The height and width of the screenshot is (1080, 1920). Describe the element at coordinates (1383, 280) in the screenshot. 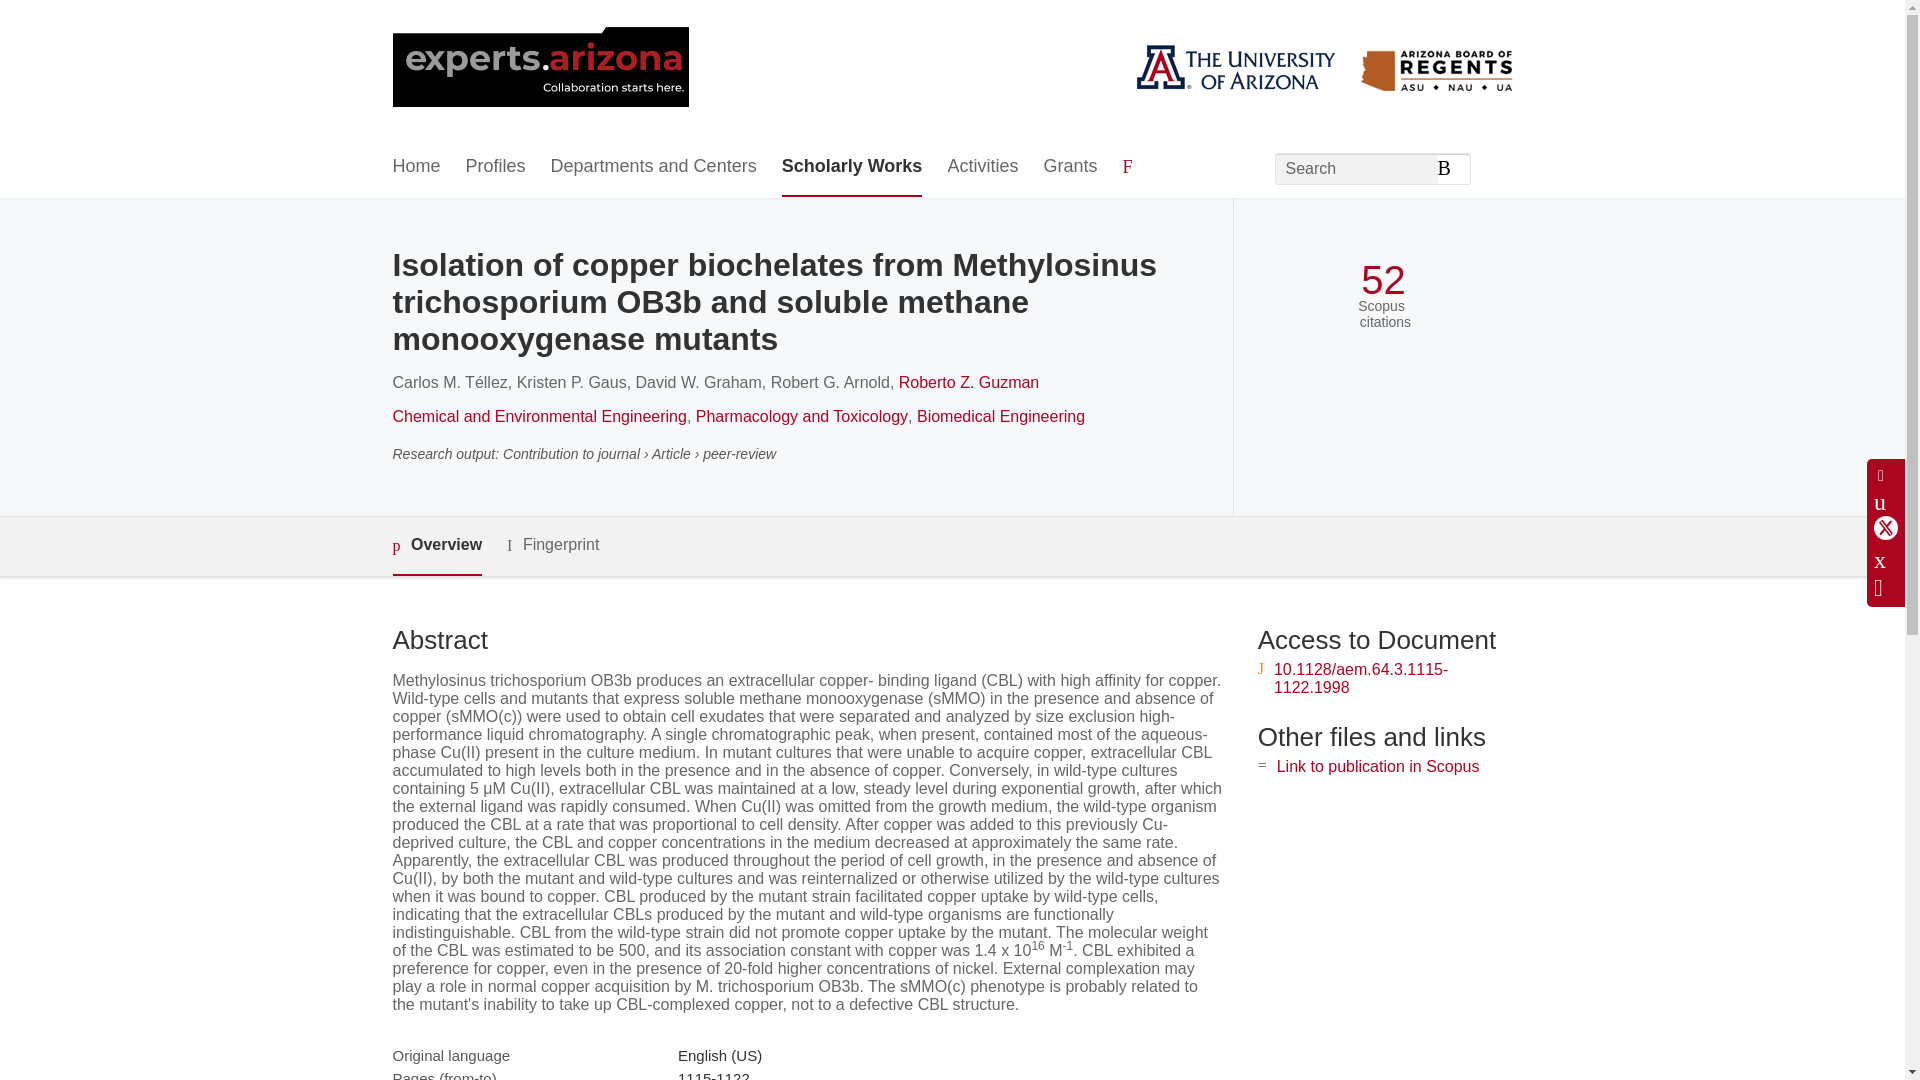

I see `52` at that location.